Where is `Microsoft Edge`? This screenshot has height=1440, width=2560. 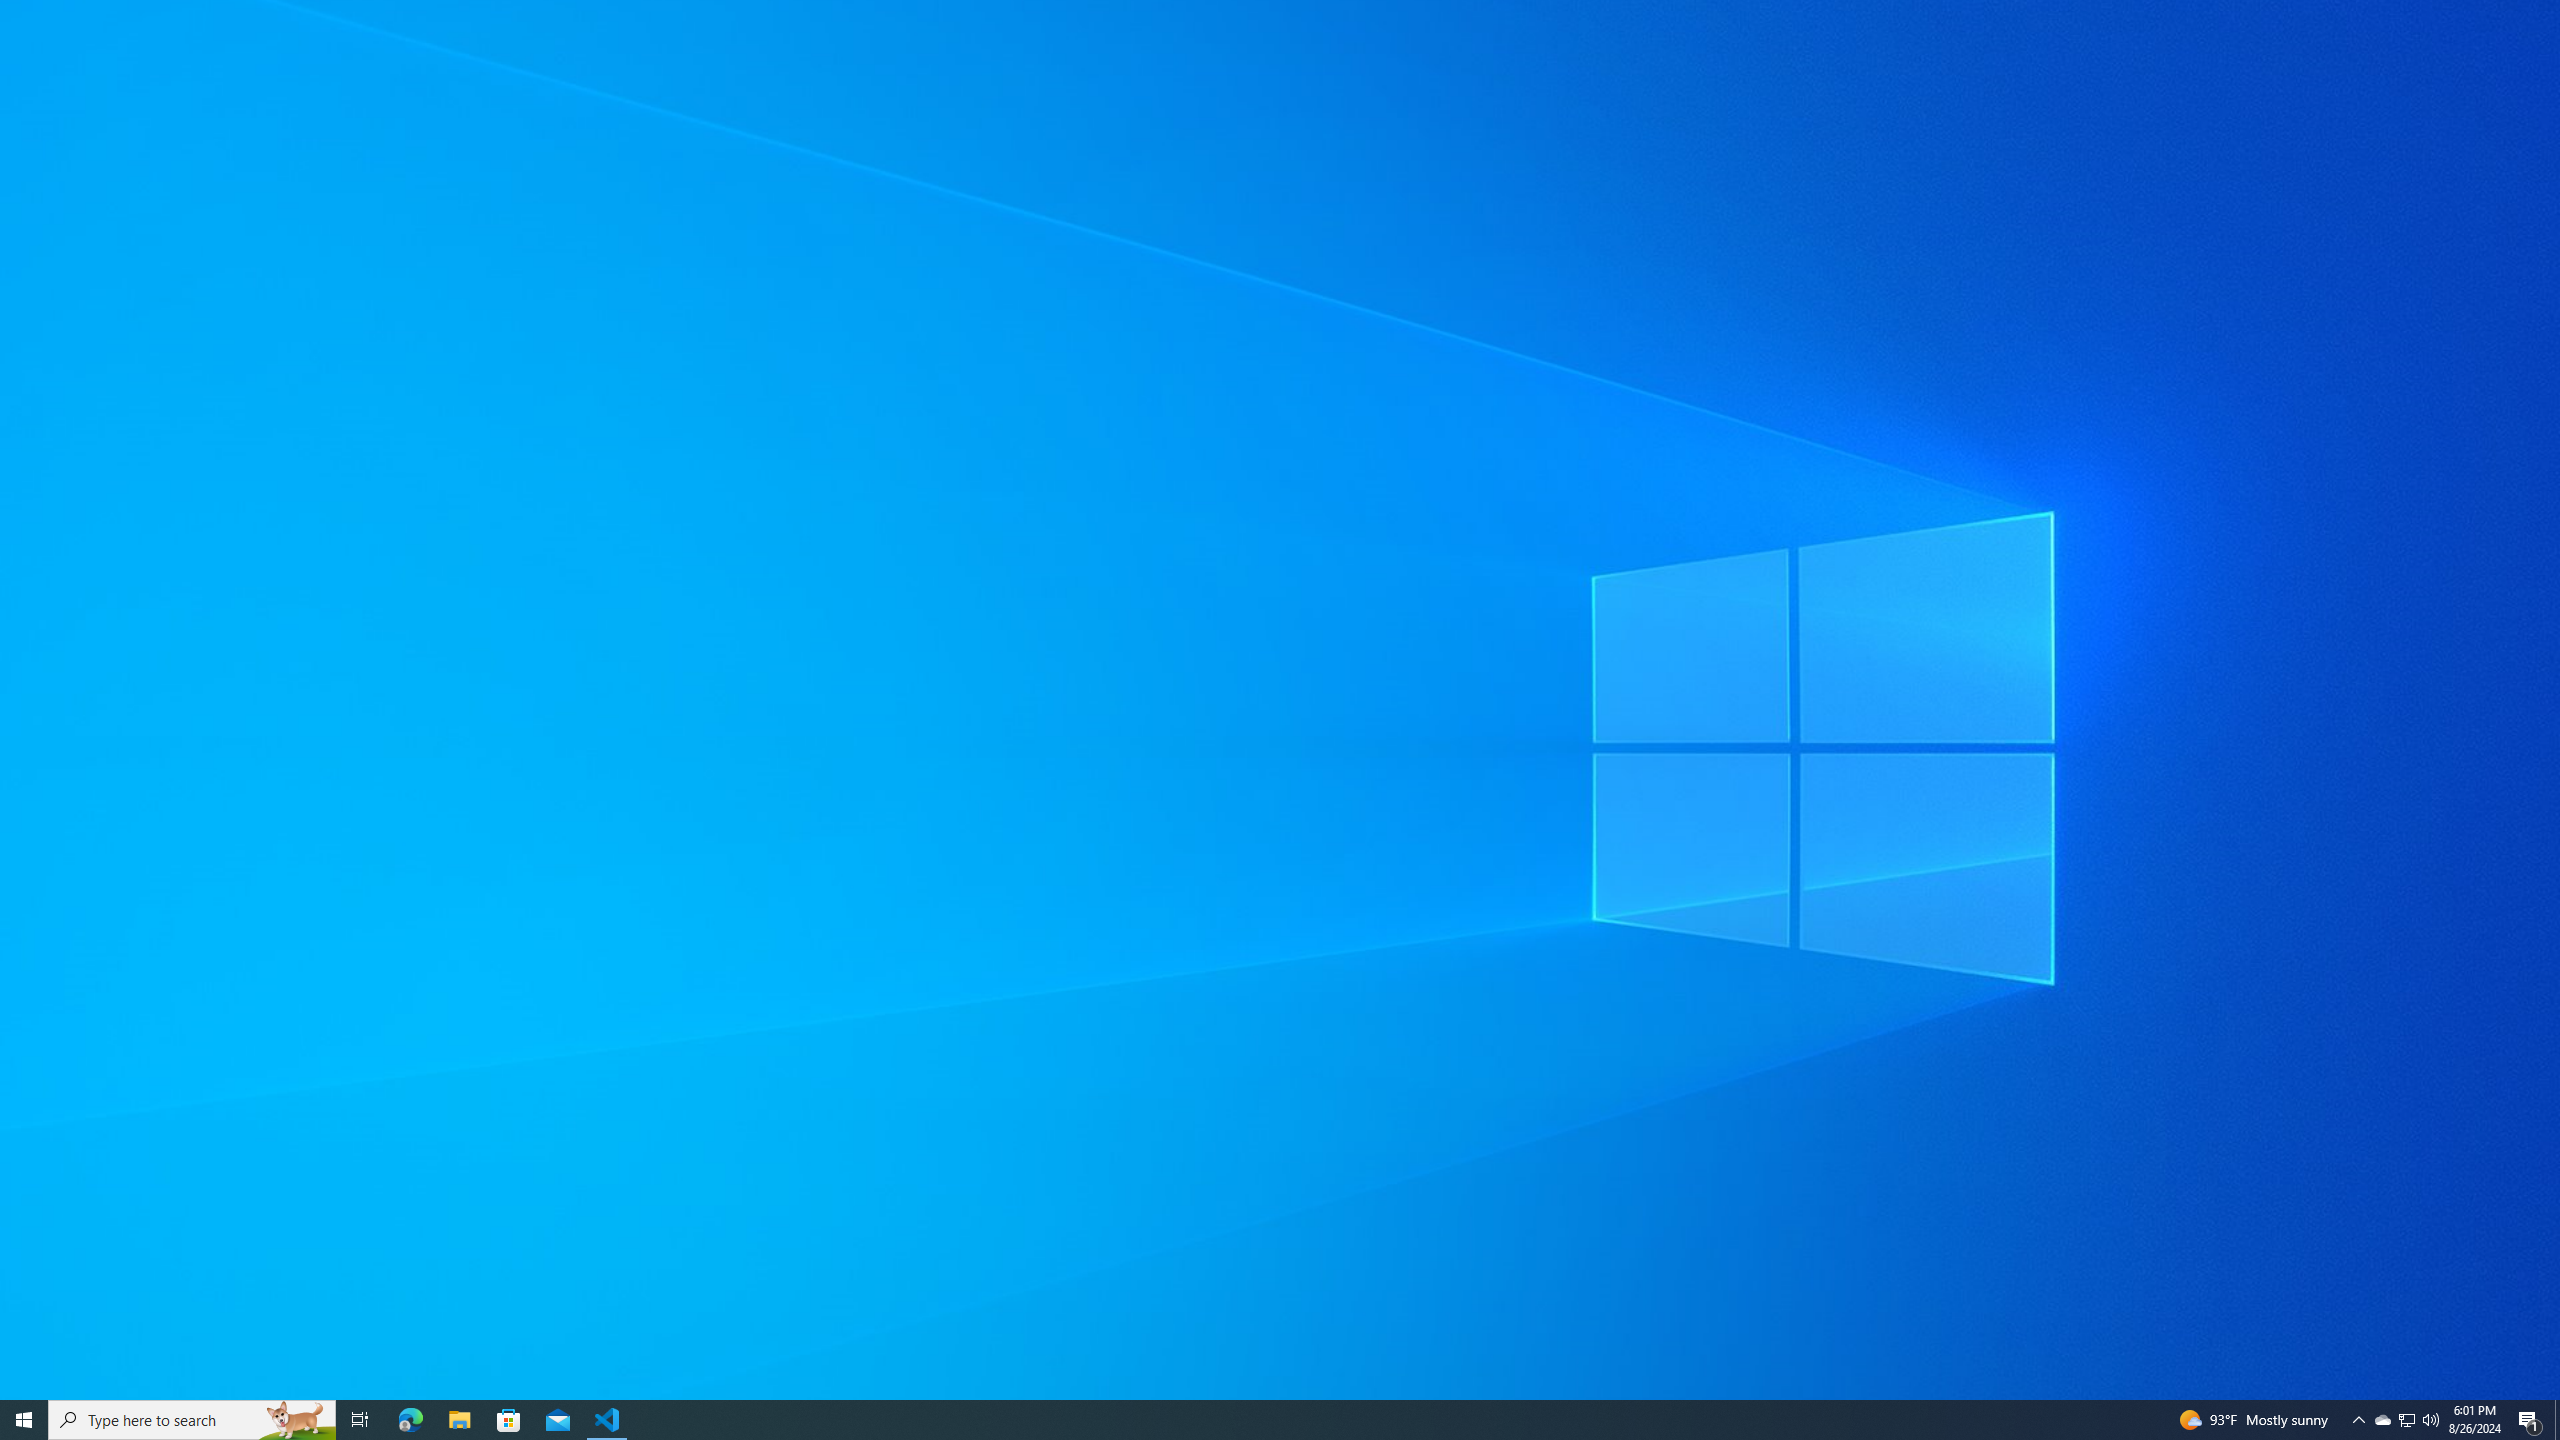 Microsoft Edge is located at coordinates (410, 1420).